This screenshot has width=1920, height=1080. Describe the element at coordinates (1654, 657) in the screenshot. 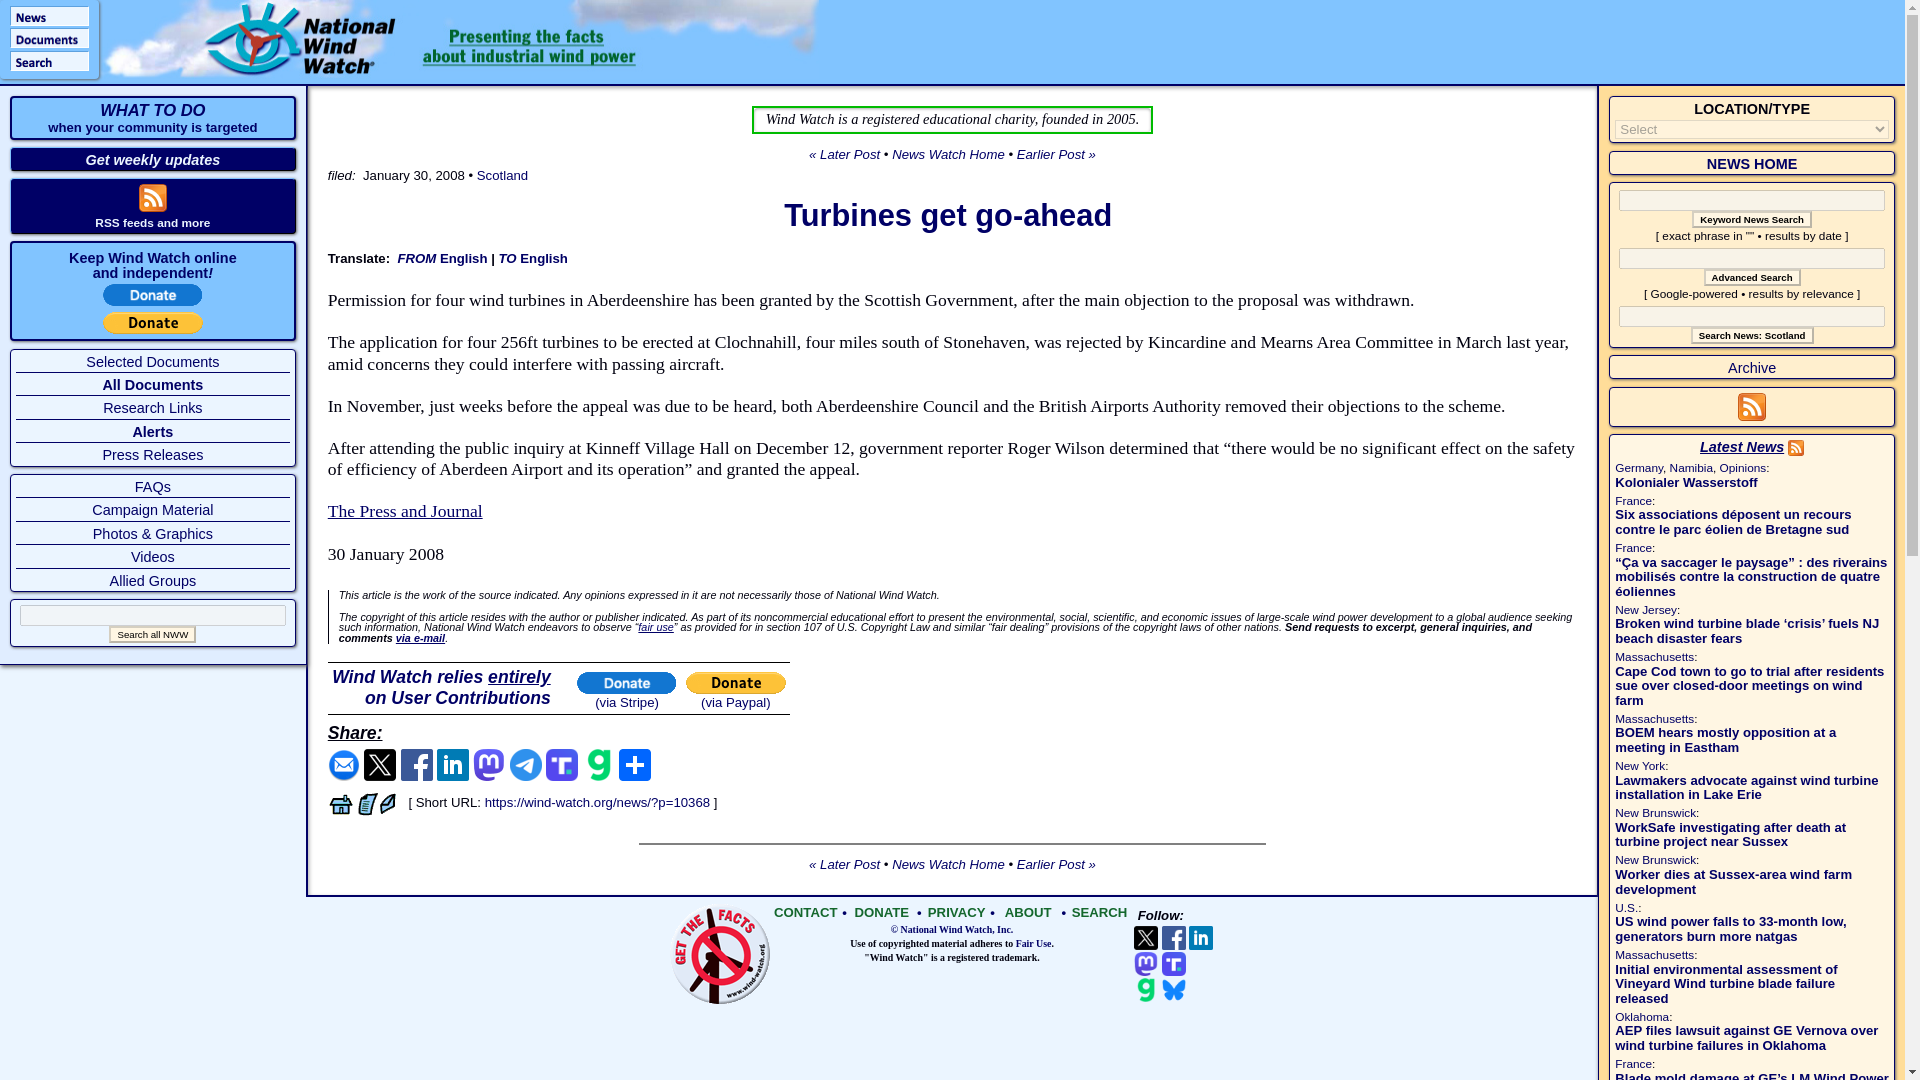

I see `Massachusetts` at that location.